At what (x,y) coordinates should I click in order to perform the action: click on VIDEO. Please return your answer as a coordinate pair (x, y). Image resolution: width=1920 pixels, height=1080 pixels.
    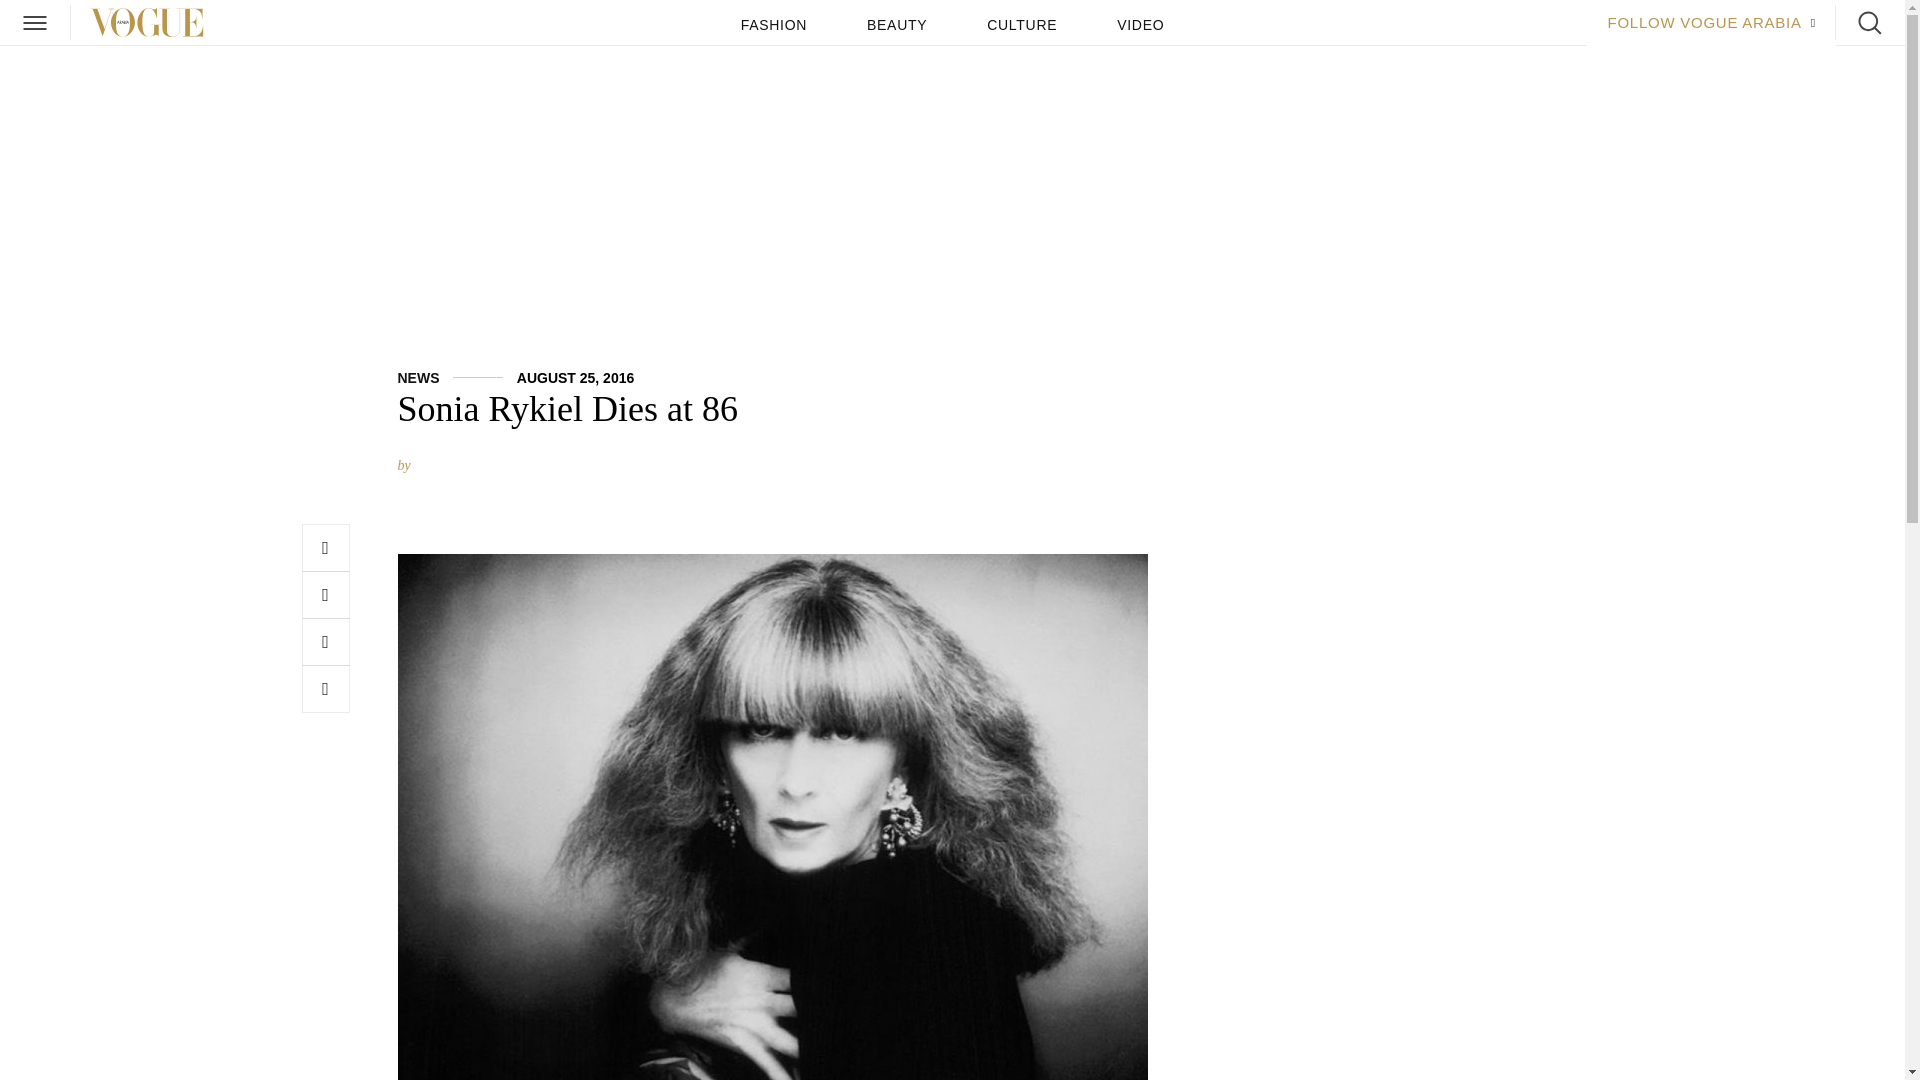
    Looking at the image, I should click on (1140, 25).